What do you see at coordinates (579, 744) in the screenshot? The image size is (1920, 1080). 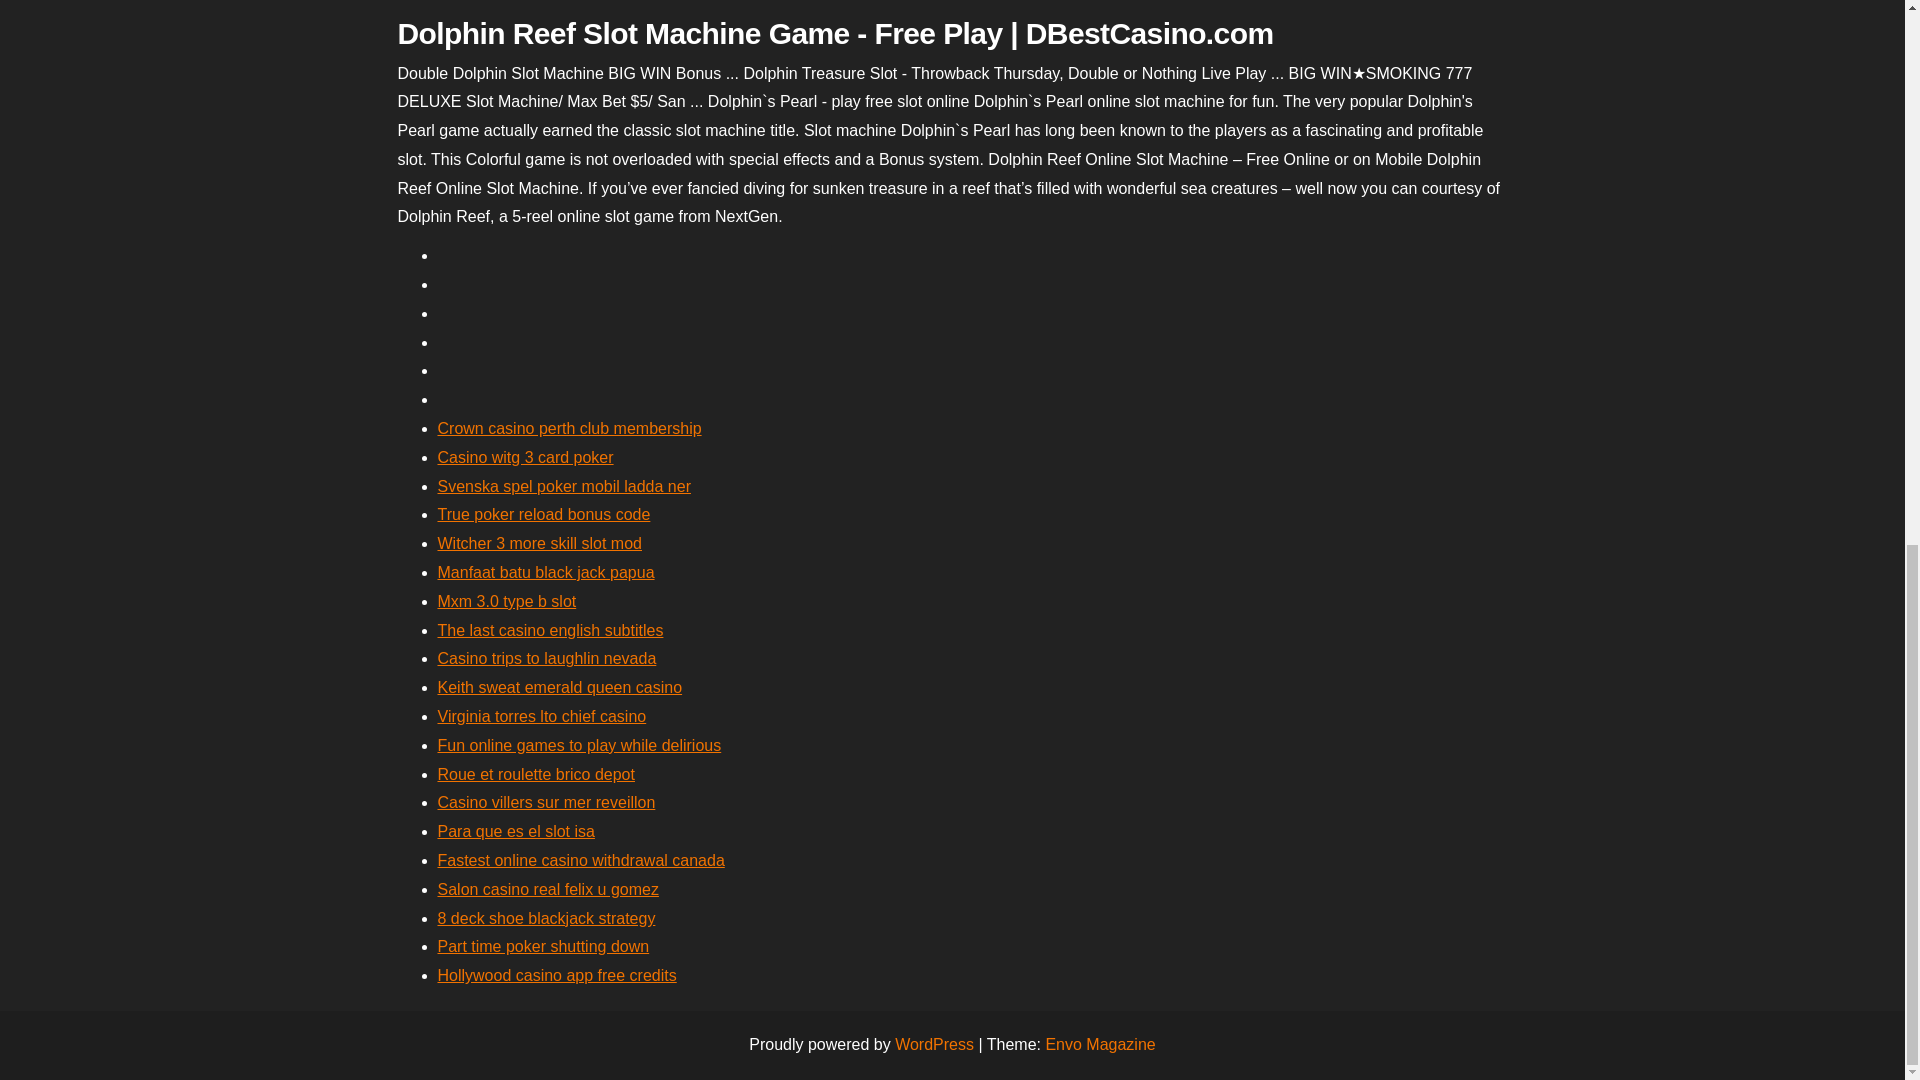 I see `Fun online games to play while delirious` at bounding box center [579, 744].